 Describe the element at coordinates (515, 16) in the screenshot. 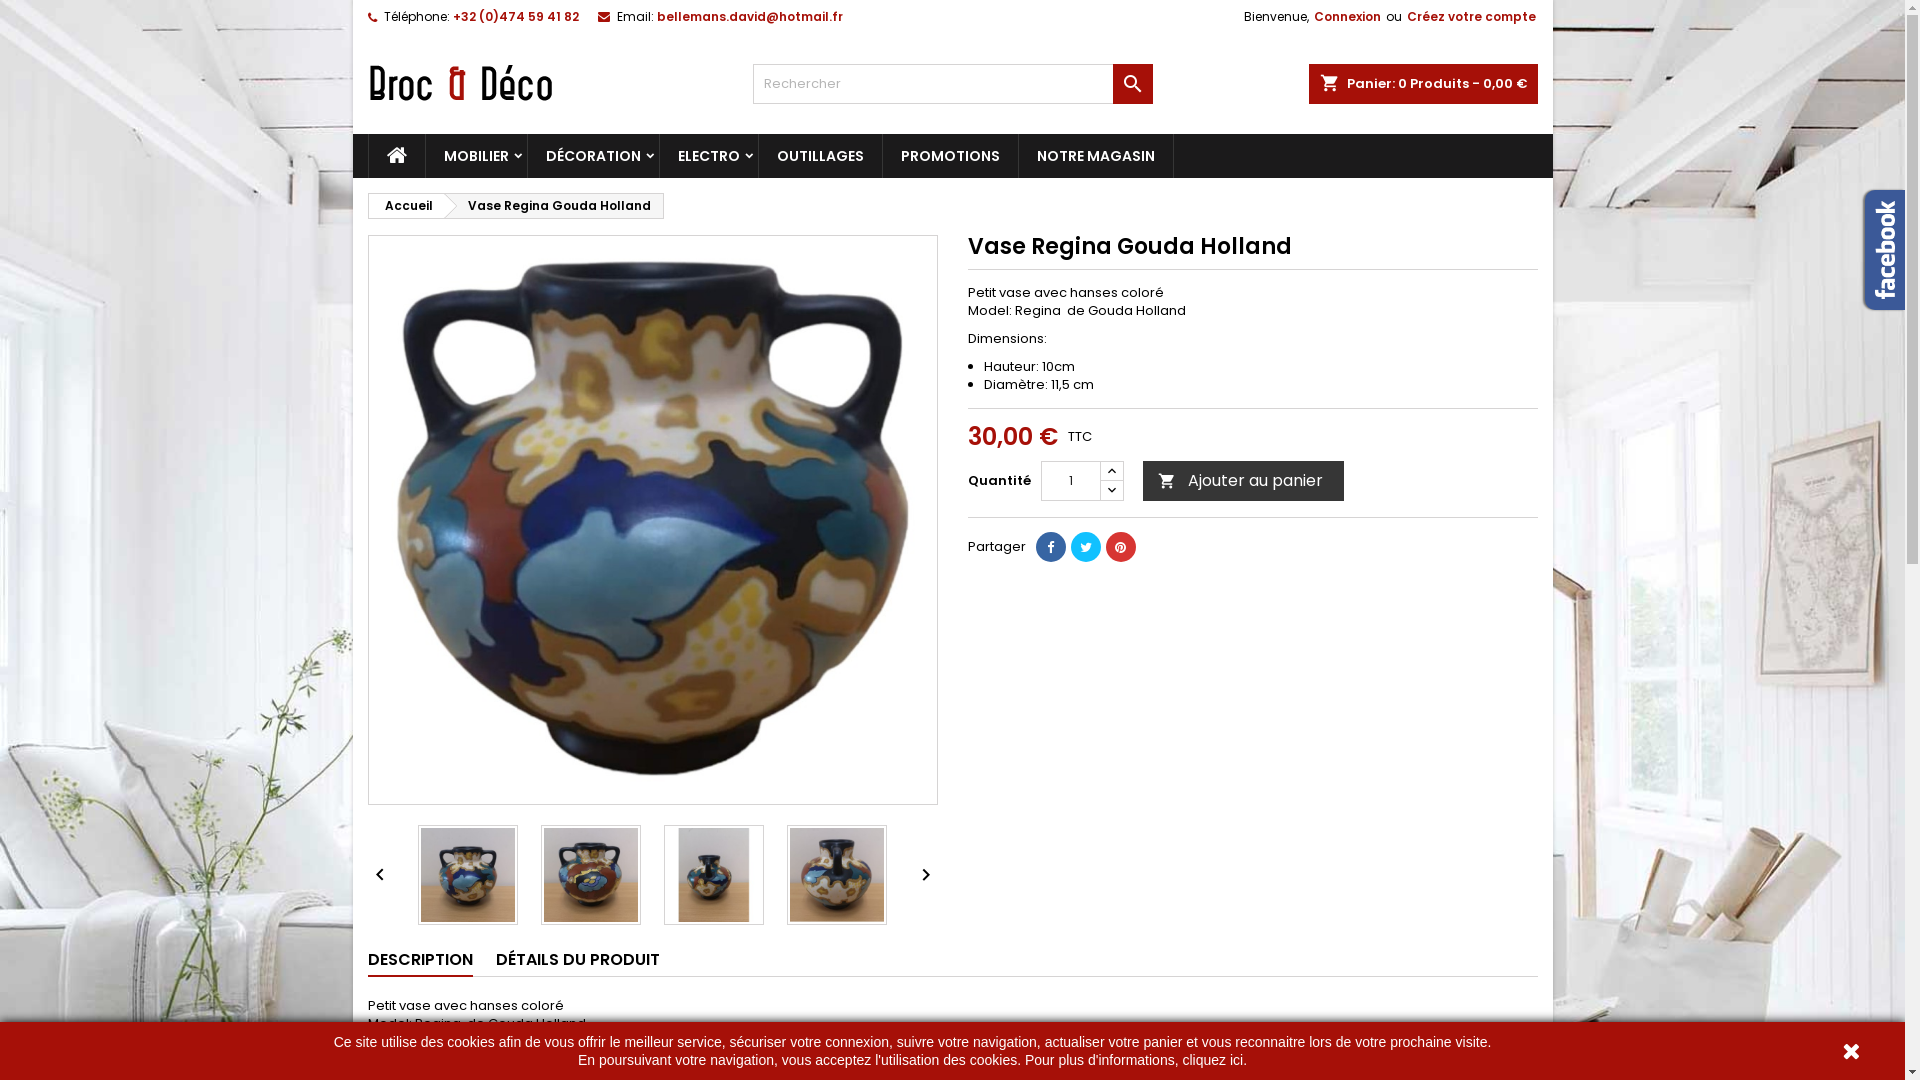

I see `+32 (0)474 59 41 82` at that location.